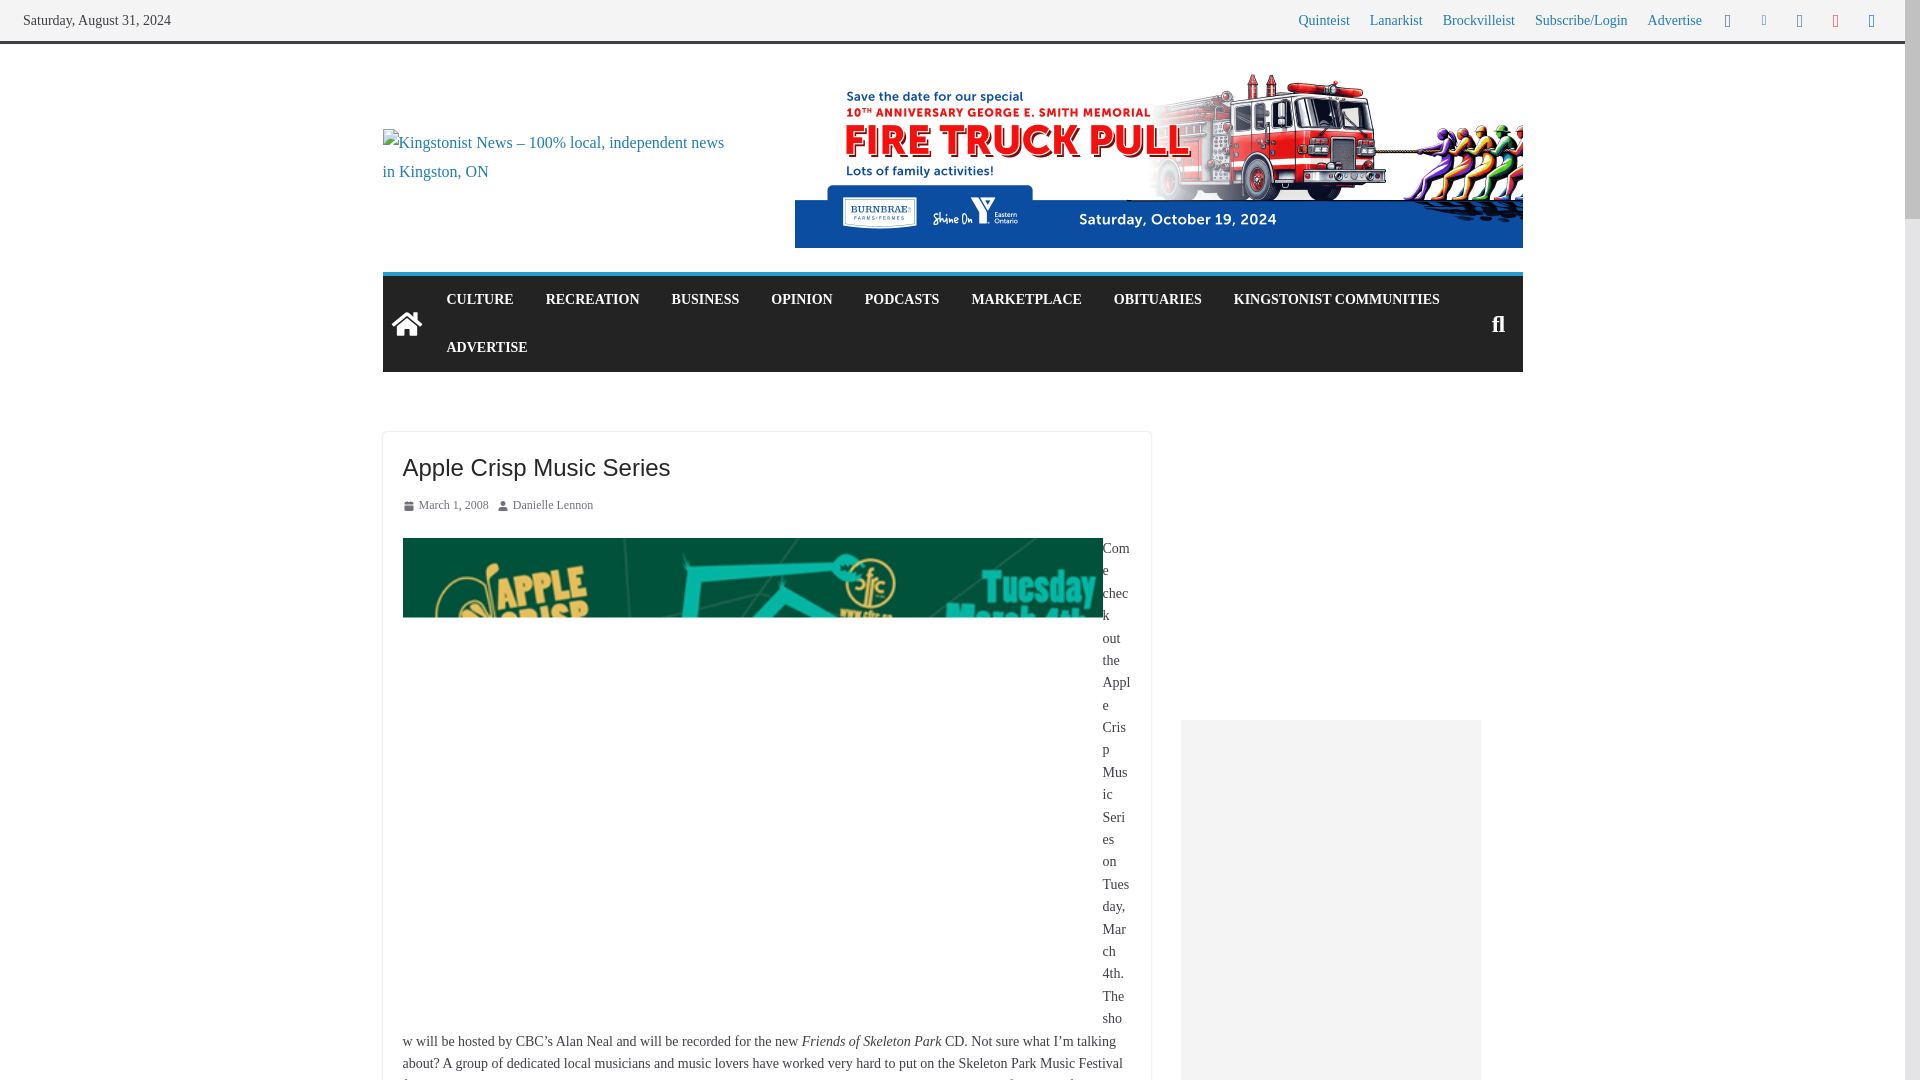 This screenshot has width=1920, height=1080. Describe the element at coordinates (552, 506) in the screenshot. I see `Danielle Lennon` at that location.